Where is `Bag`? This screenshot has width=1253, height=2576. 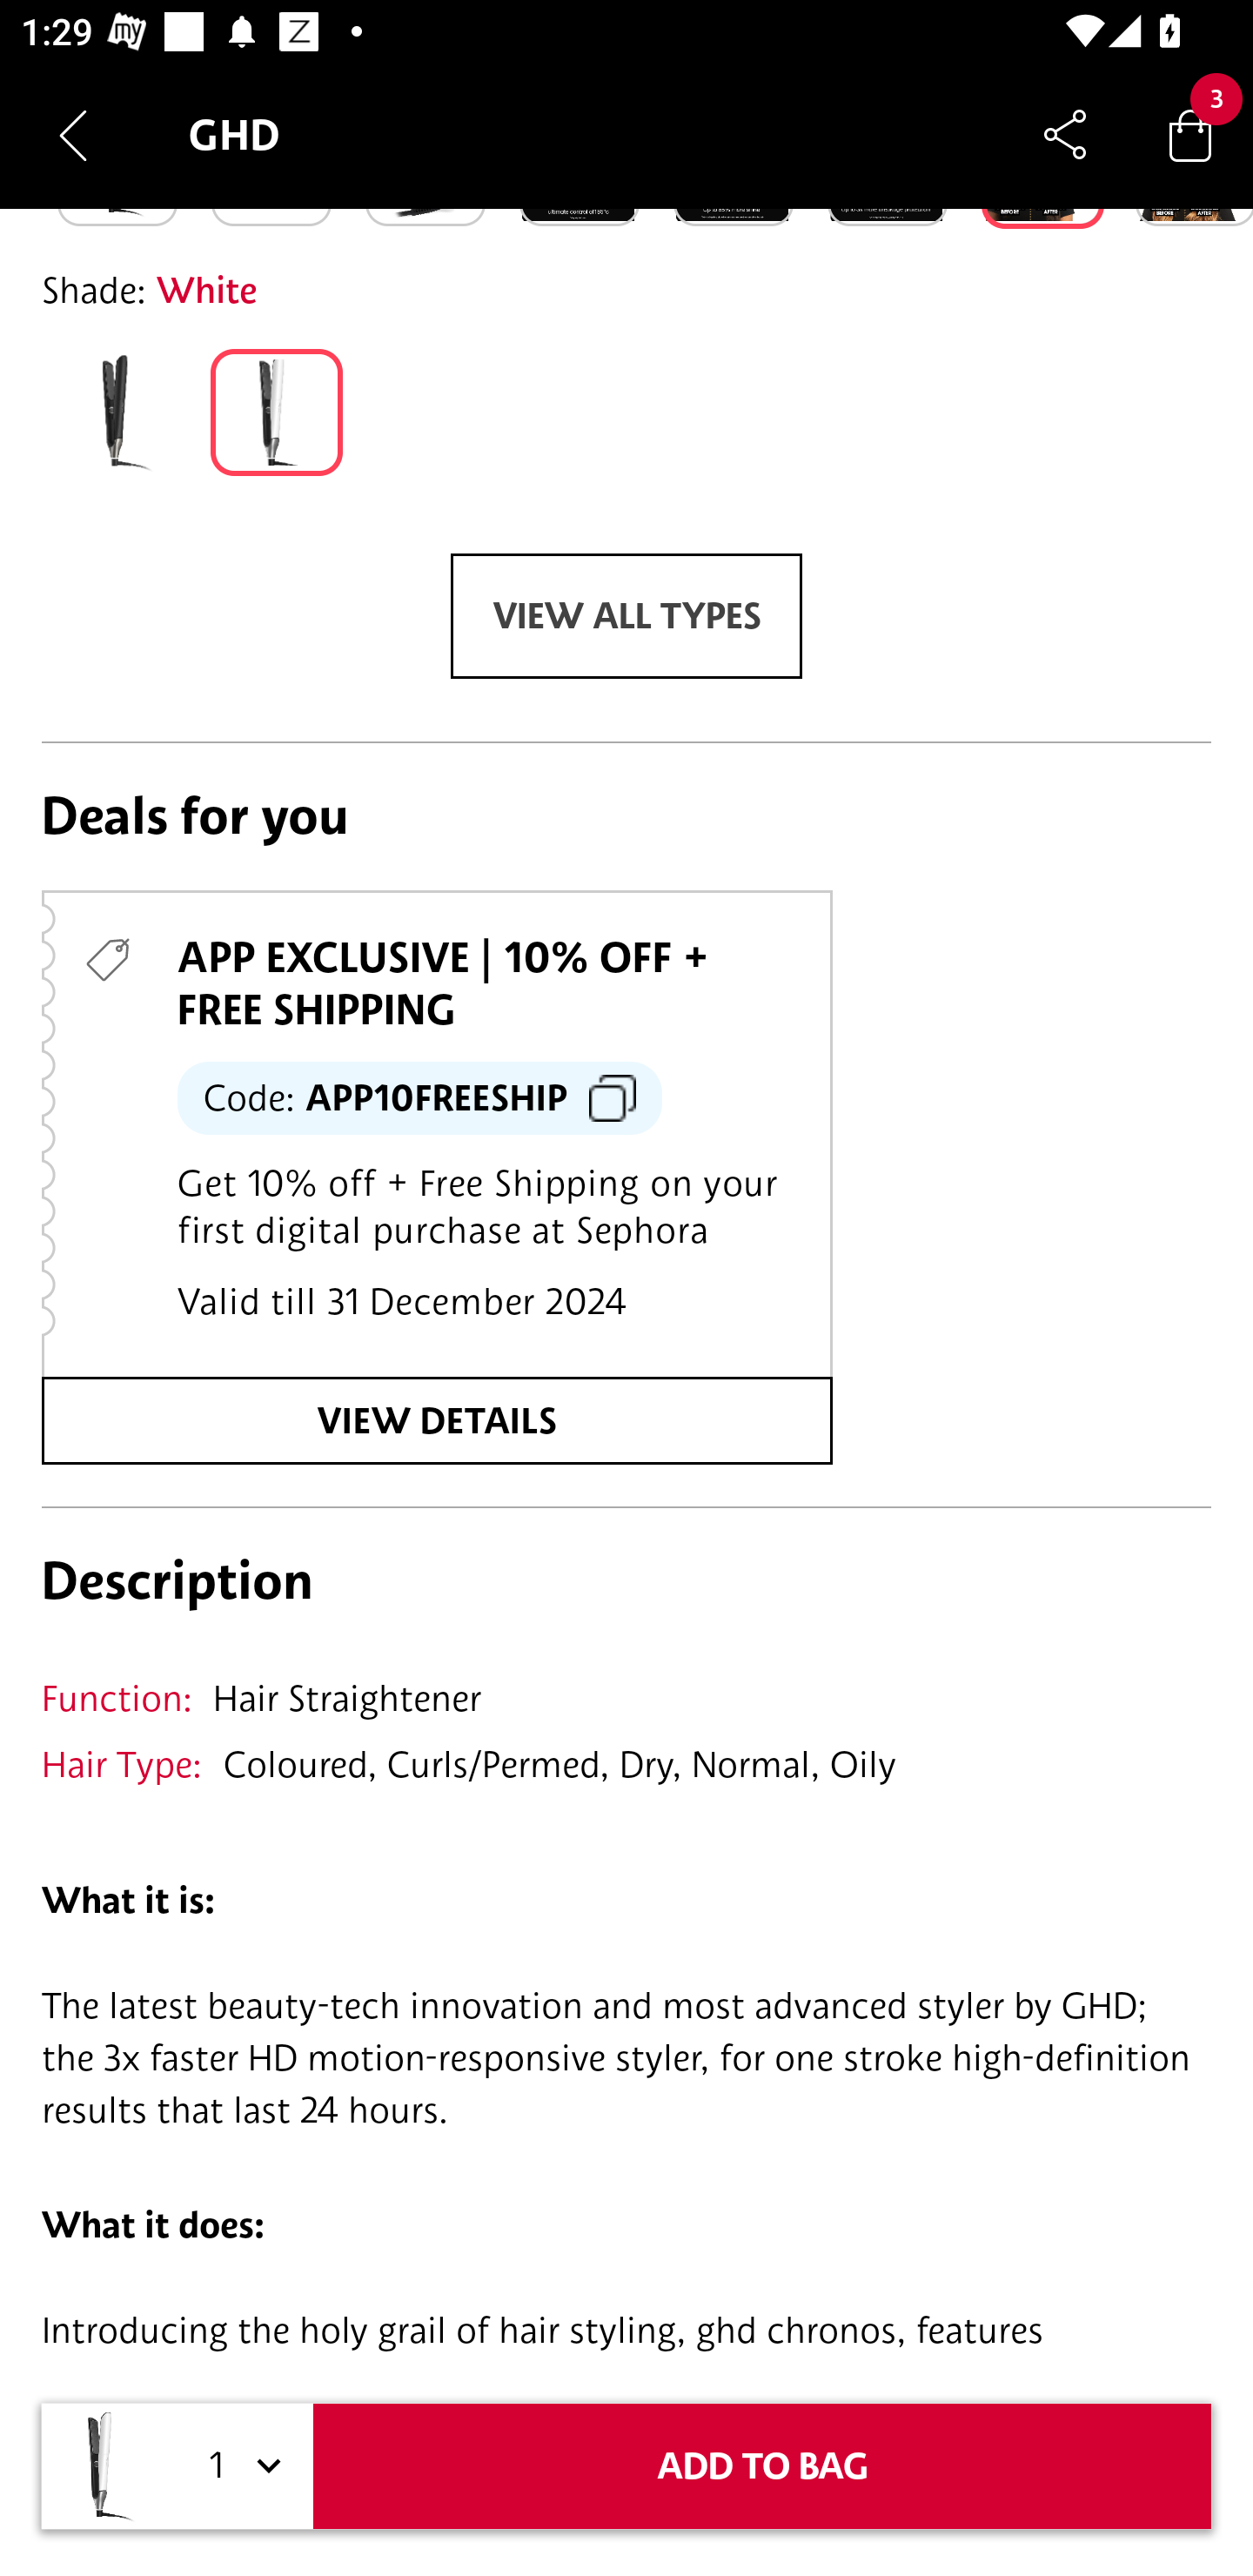
Bag is located at coordinates (1190, 134).